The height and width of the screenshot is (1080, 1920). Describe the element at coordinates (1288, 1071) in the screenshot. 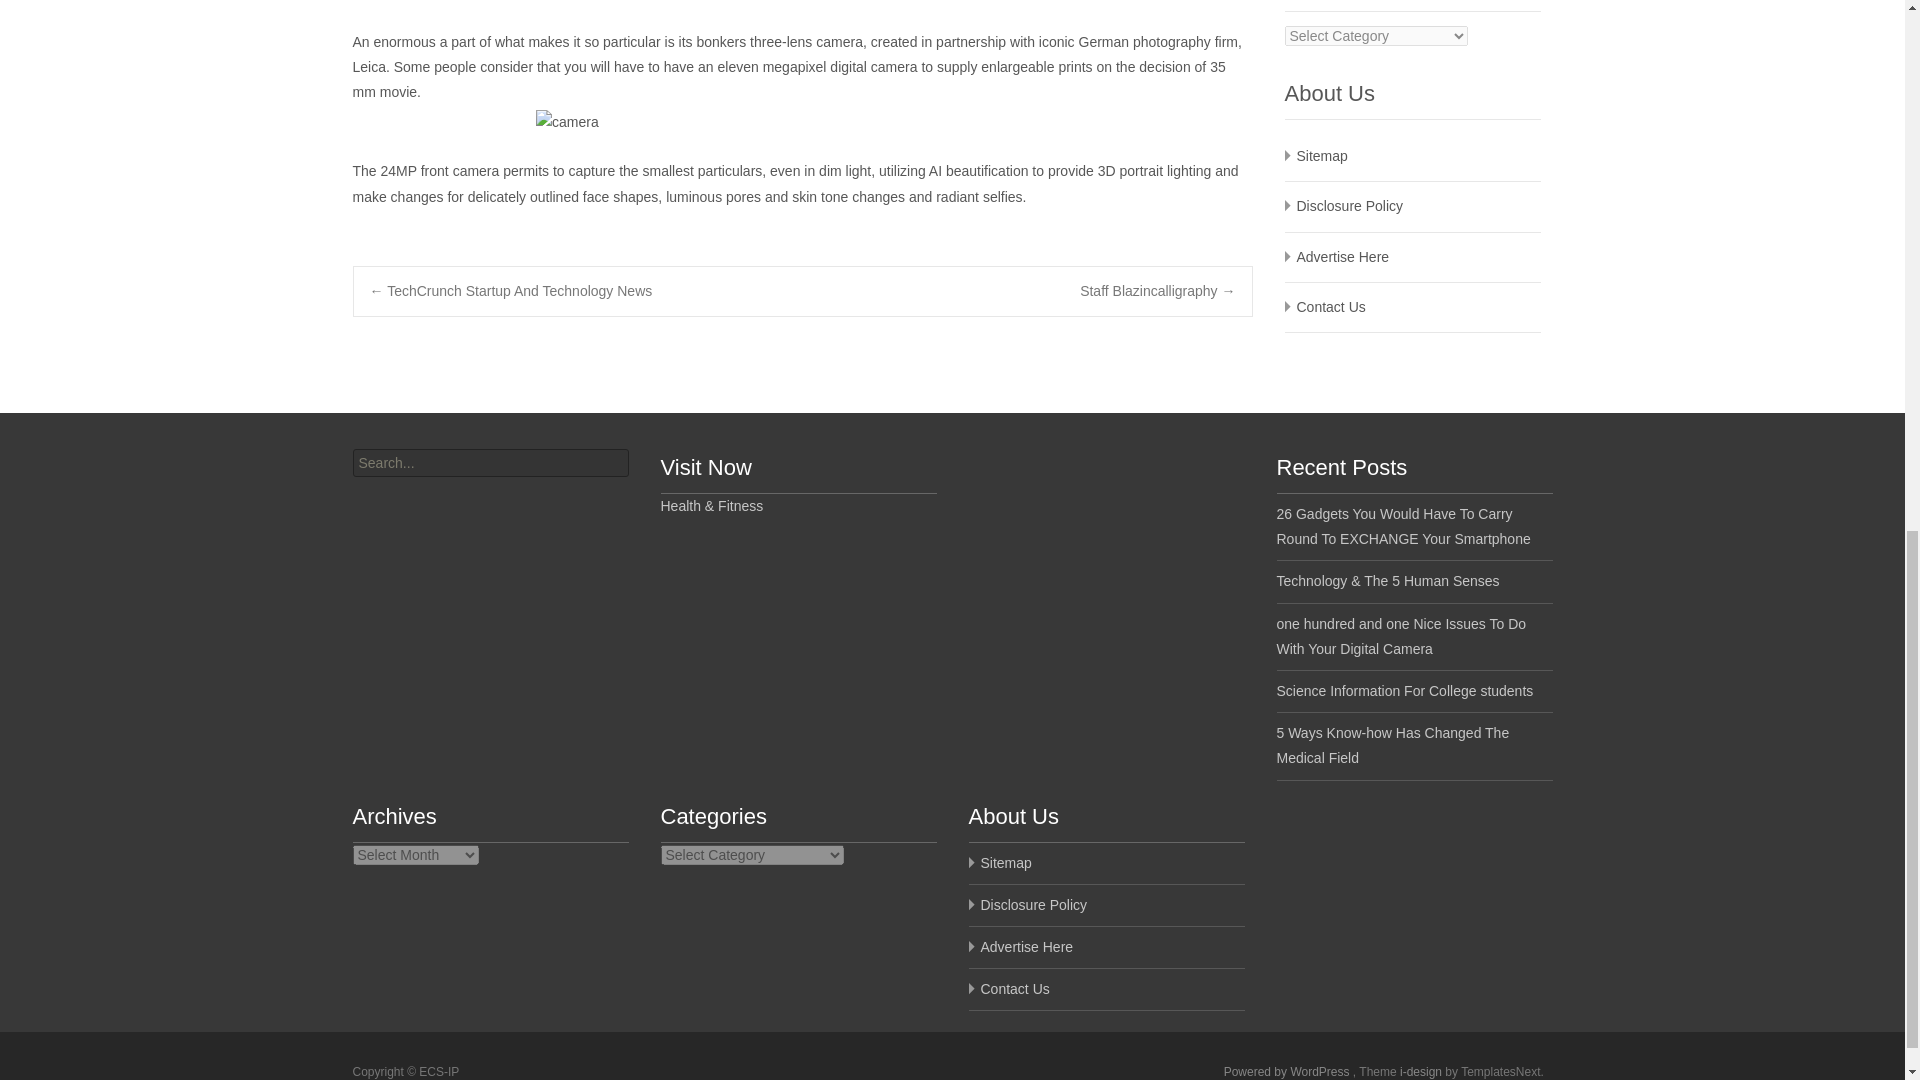

I see `Semantic Personal Publishing Platform` at that location.